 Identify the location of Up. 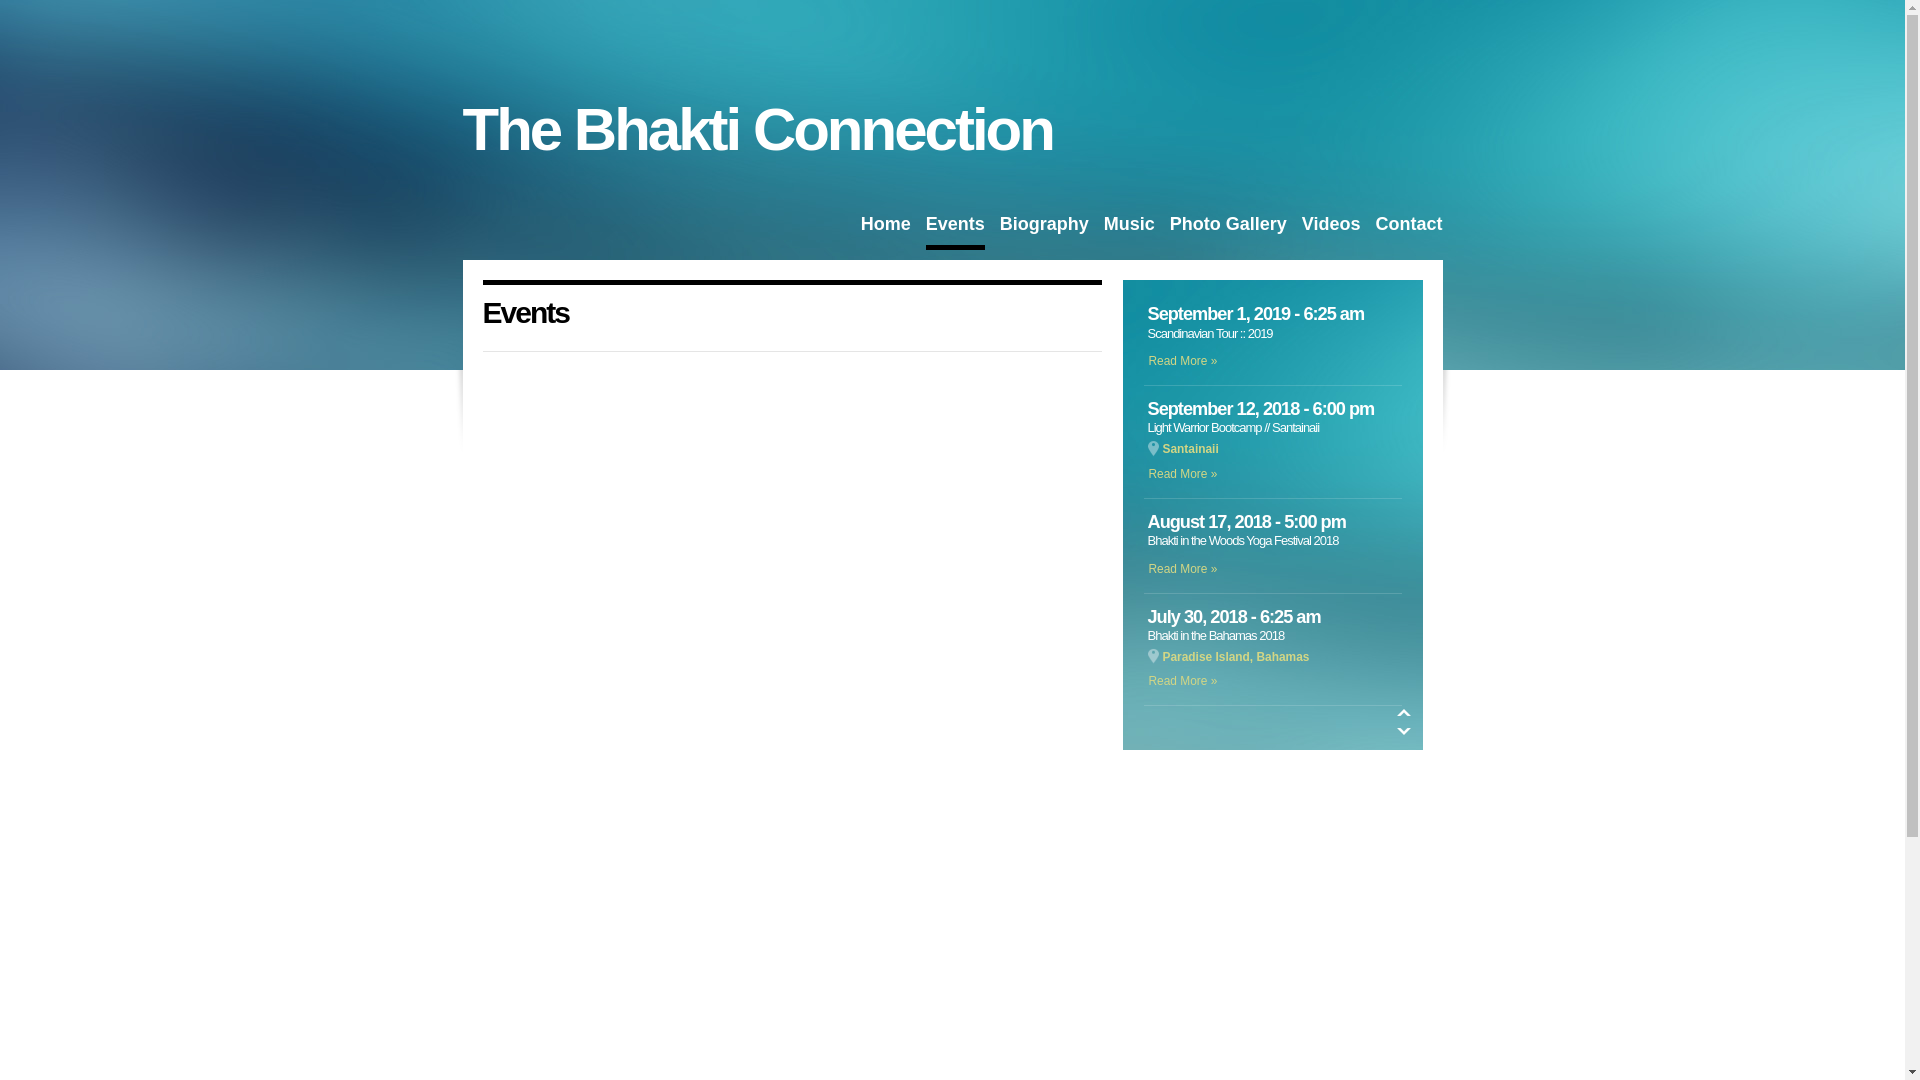
(1403, 712).